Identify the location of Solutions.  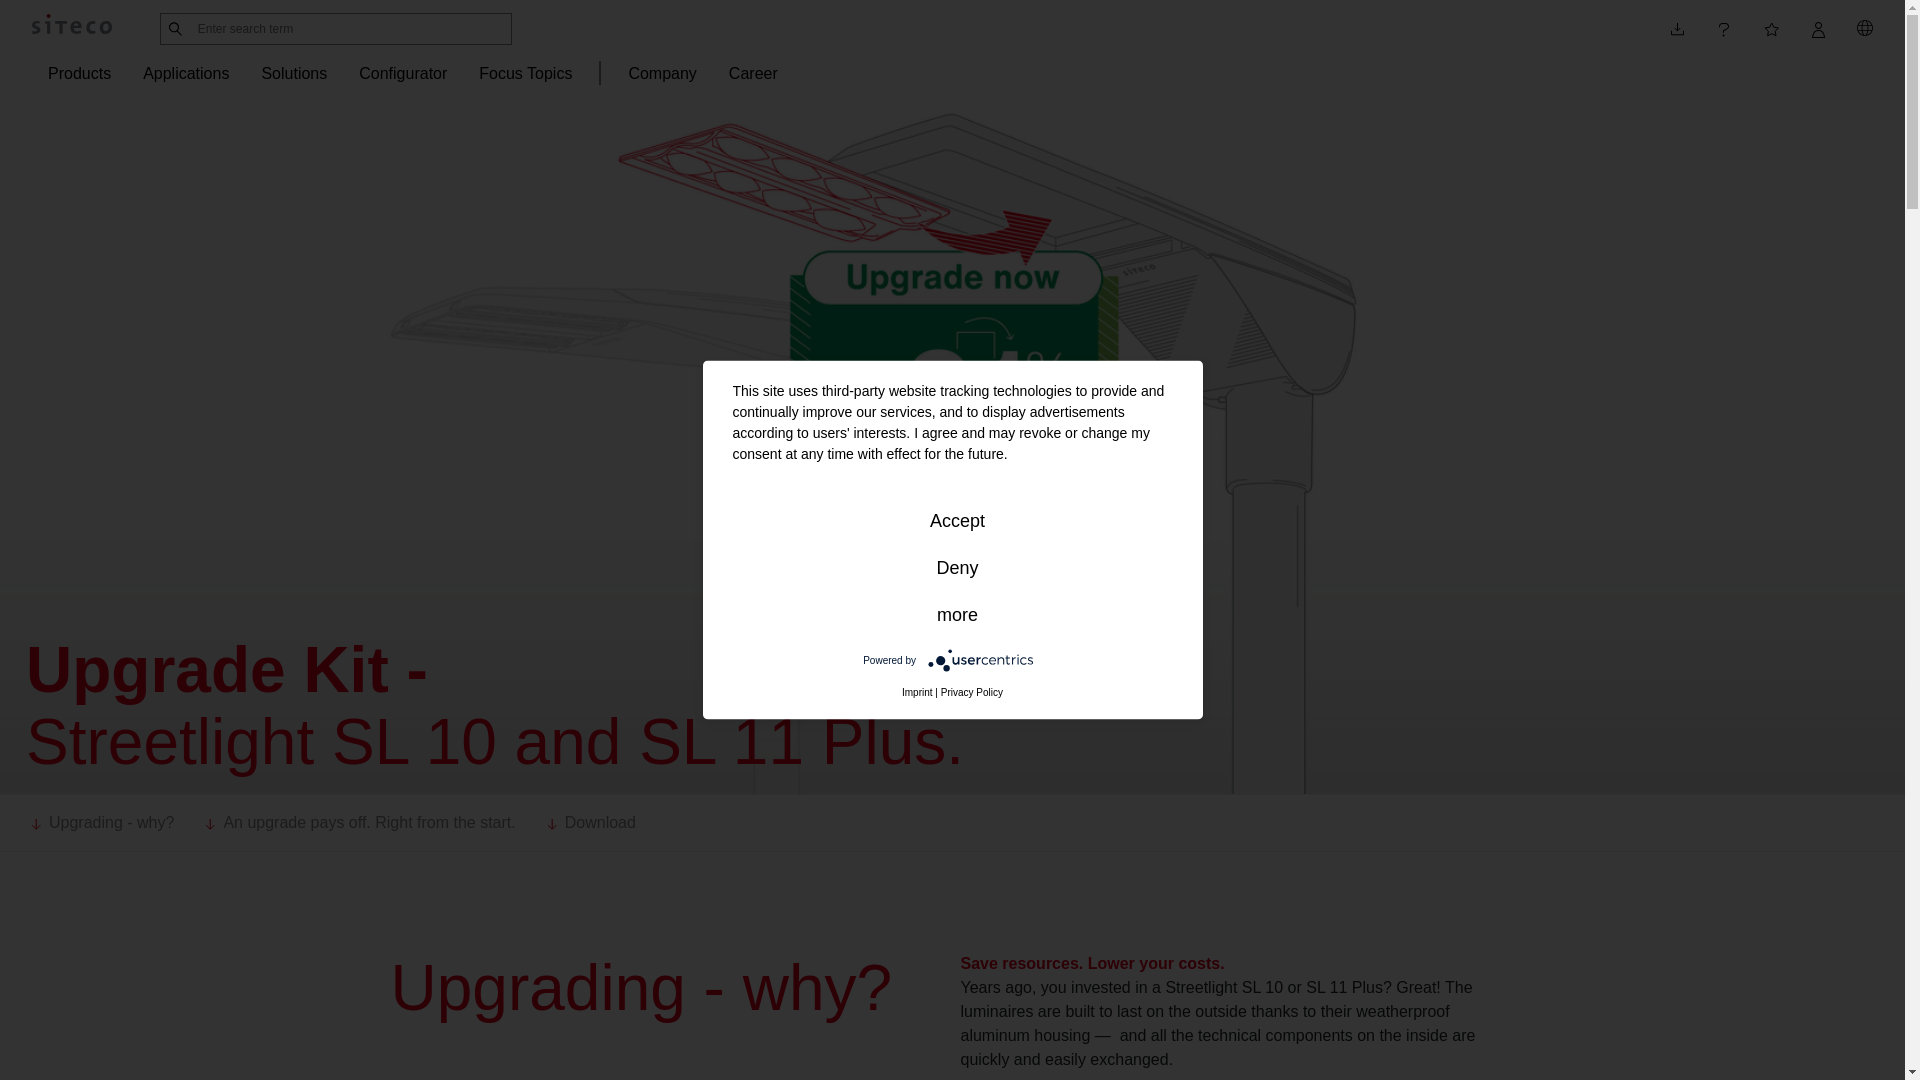
(294, 74).